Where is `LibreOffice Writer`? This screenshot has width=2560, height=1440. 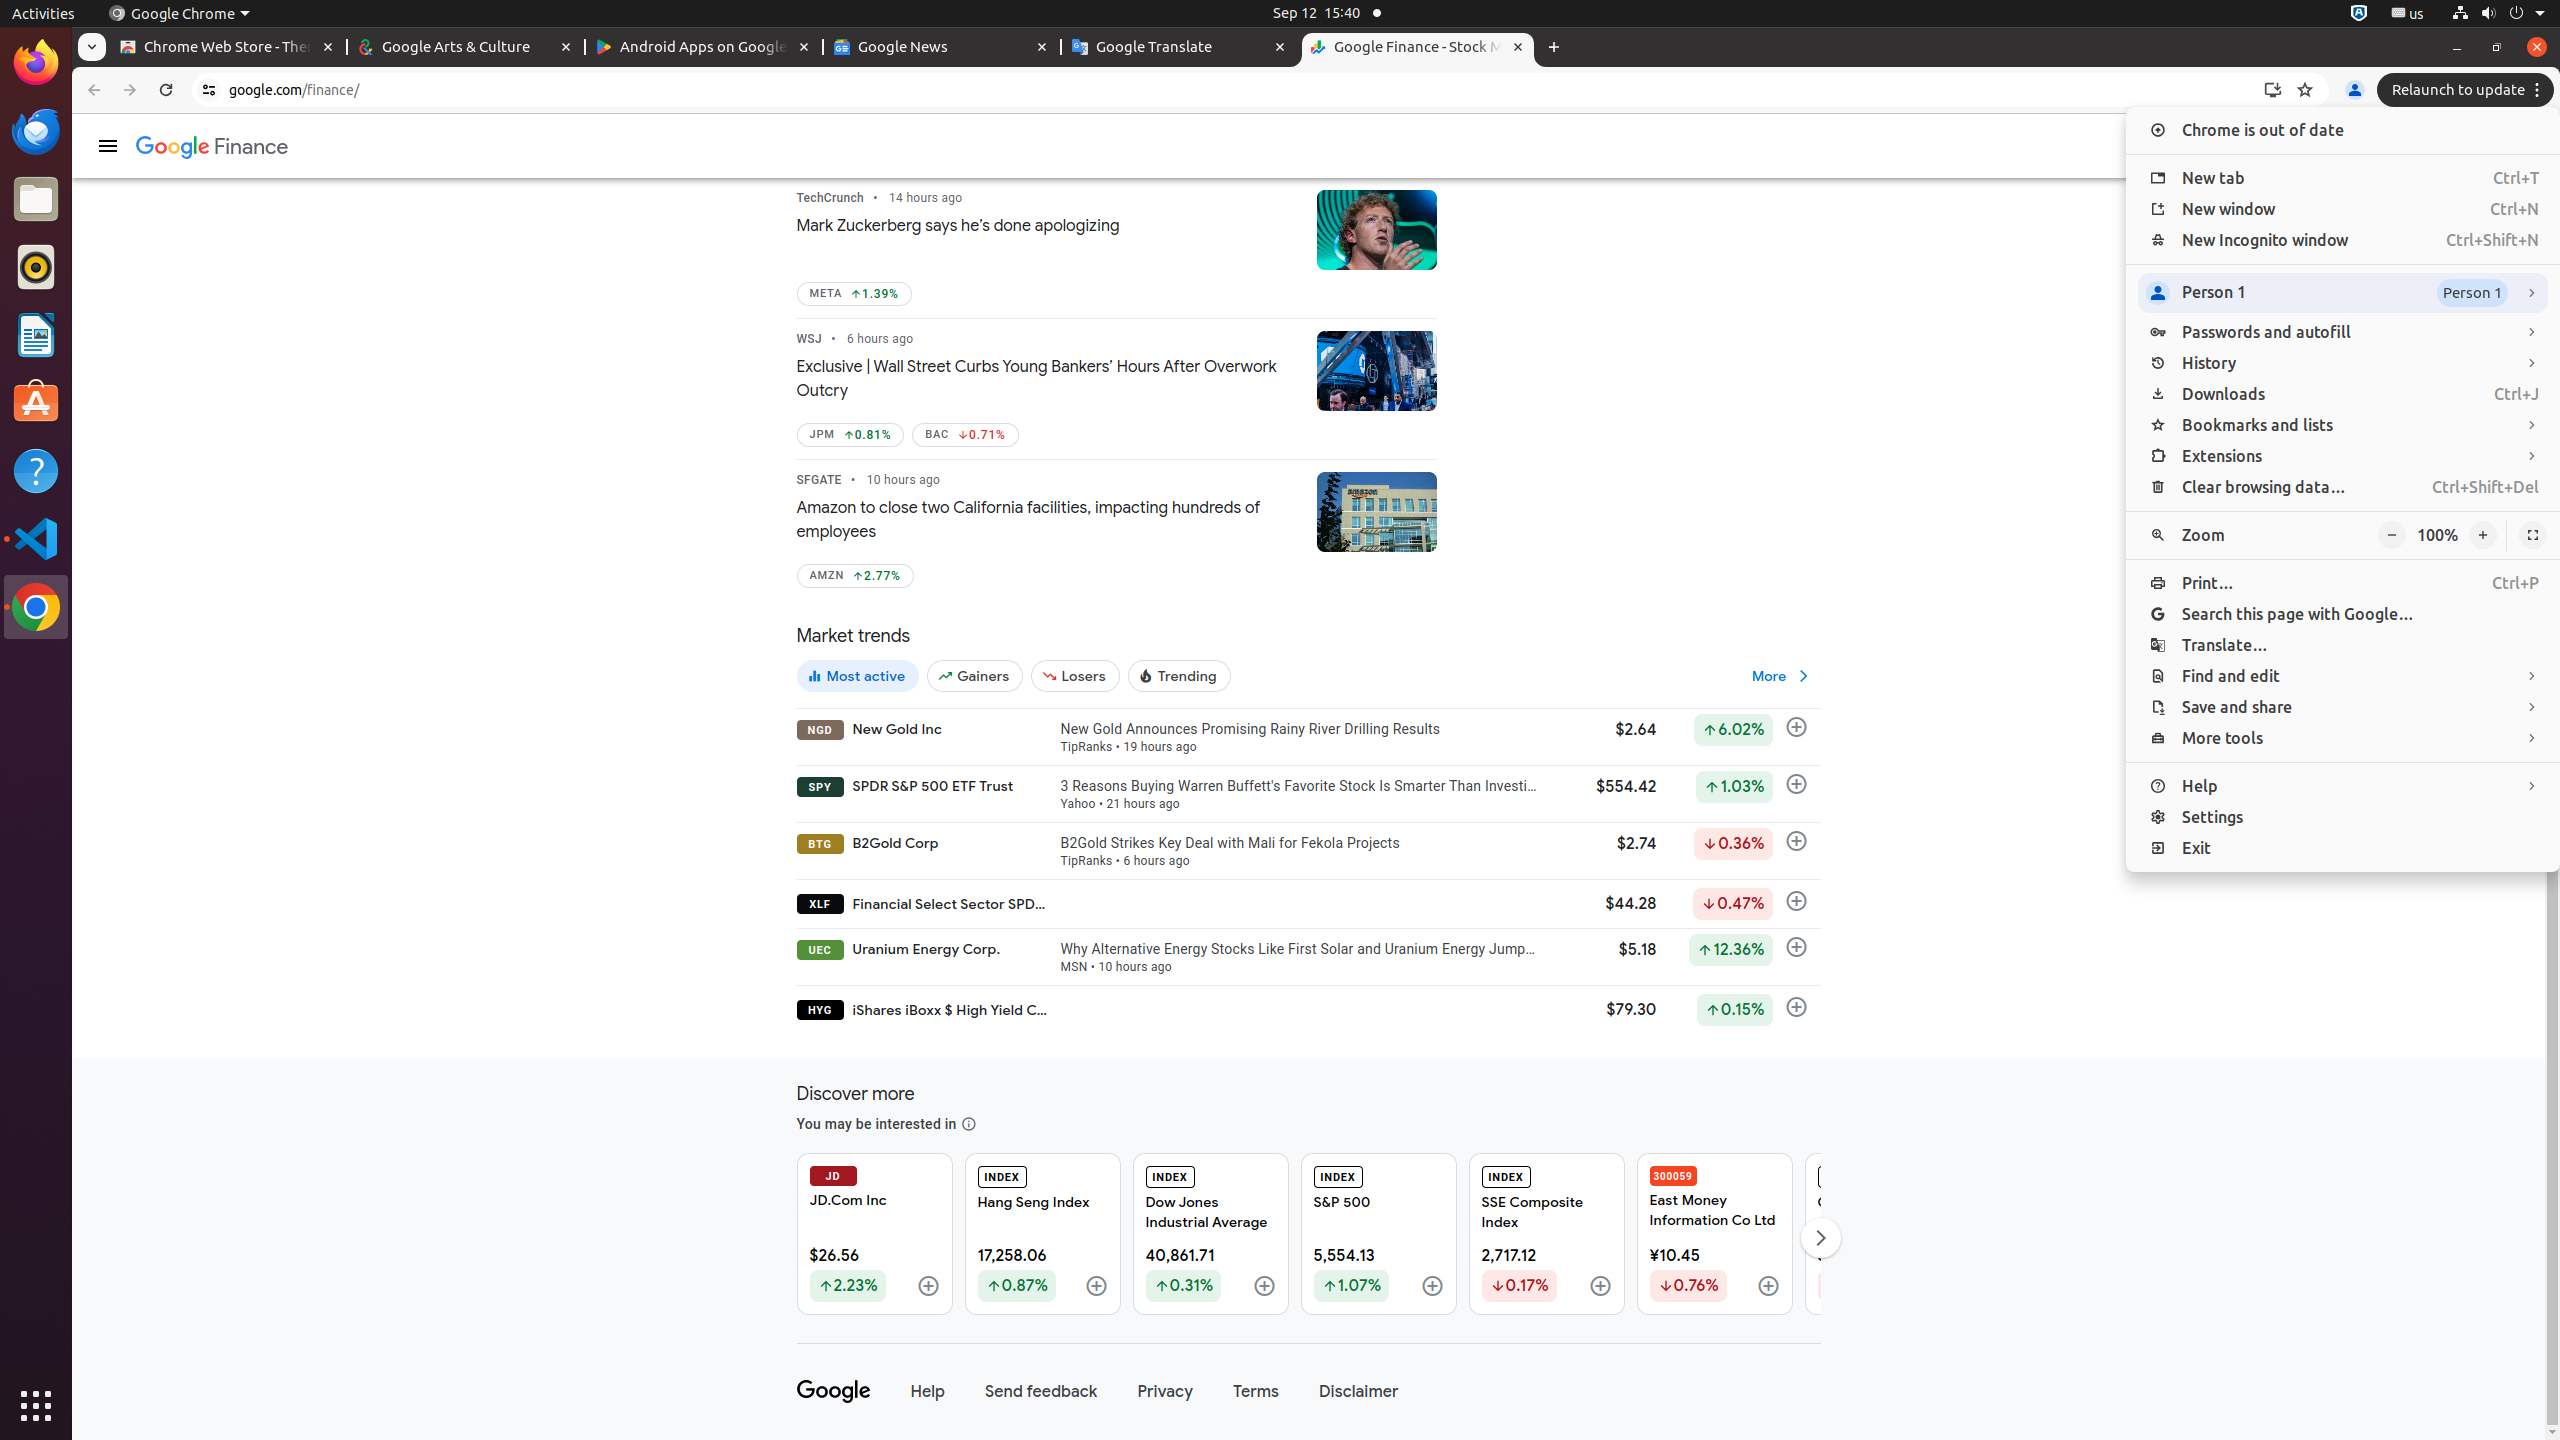 LibreOffice Writer is located at coordinates (36, 334).